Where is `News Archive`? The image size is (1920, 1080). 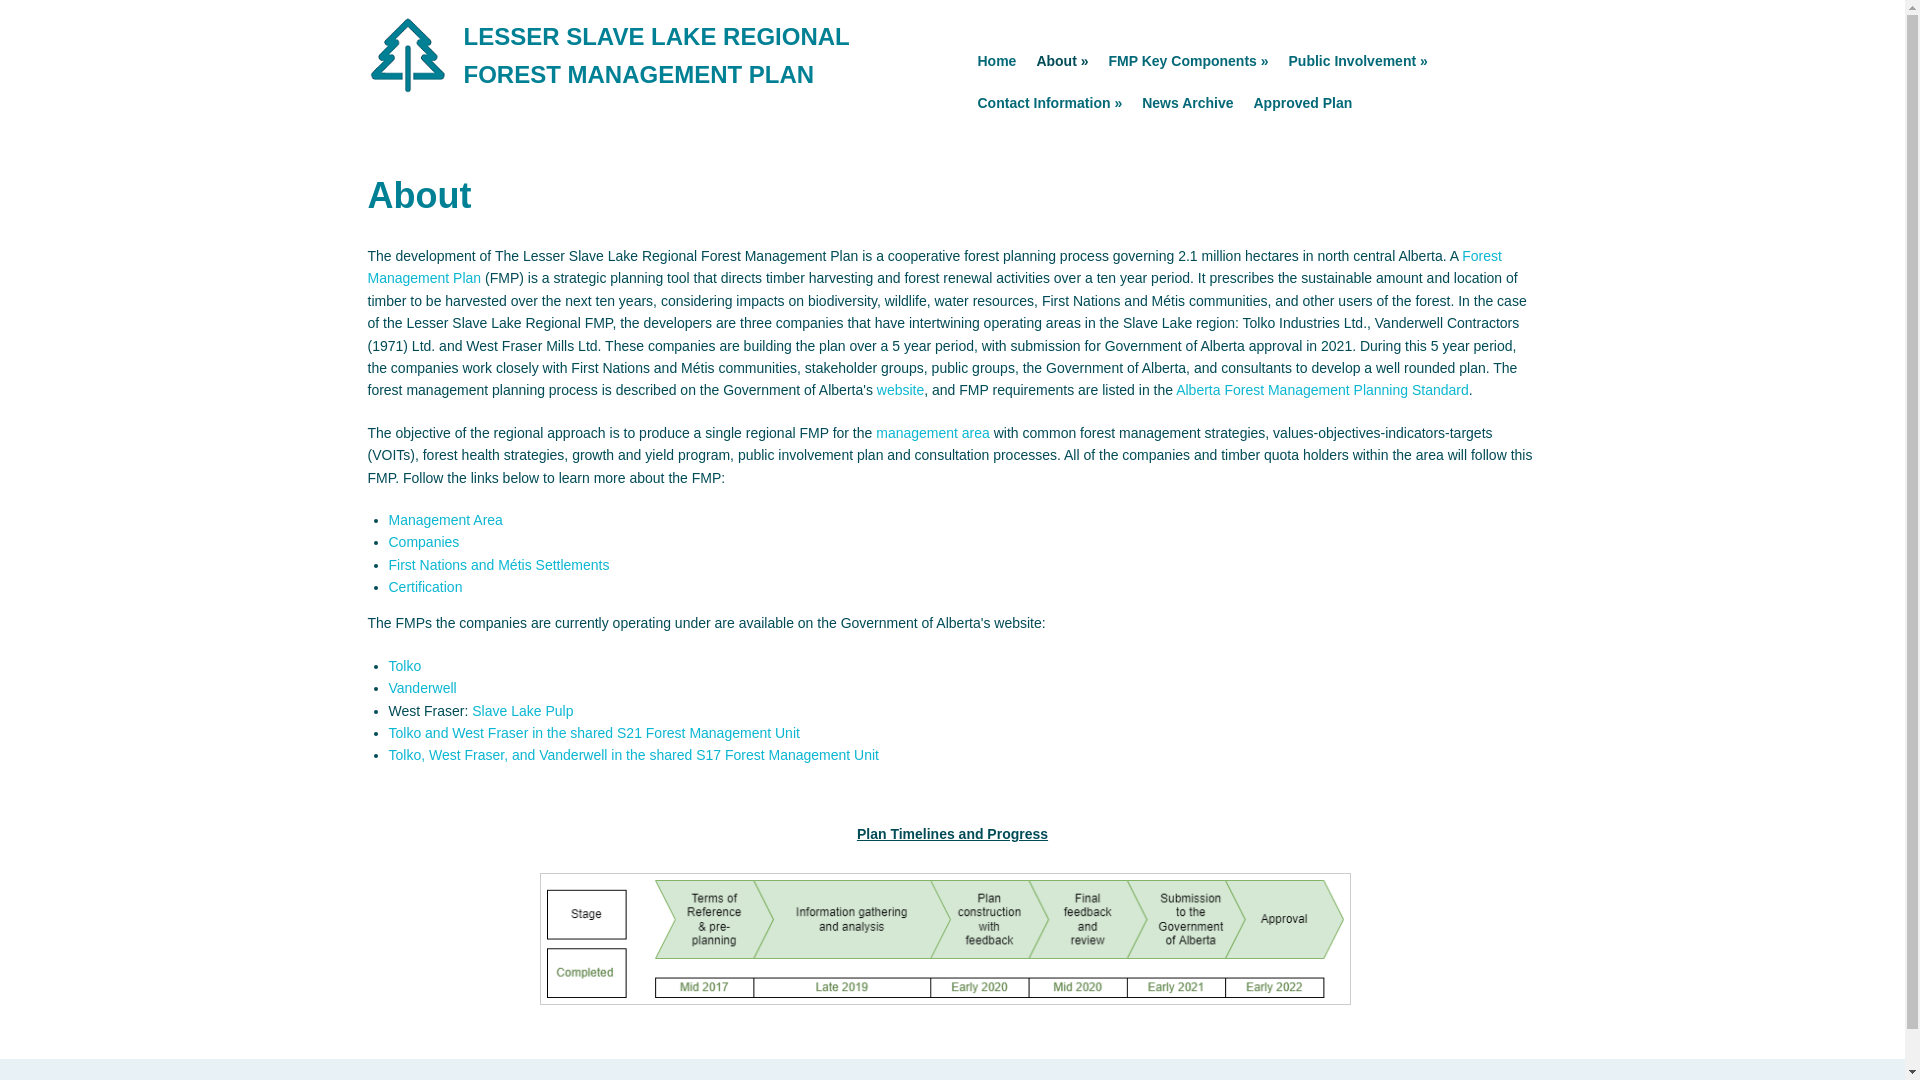 News Archive is located at coordinates (1187, 103).